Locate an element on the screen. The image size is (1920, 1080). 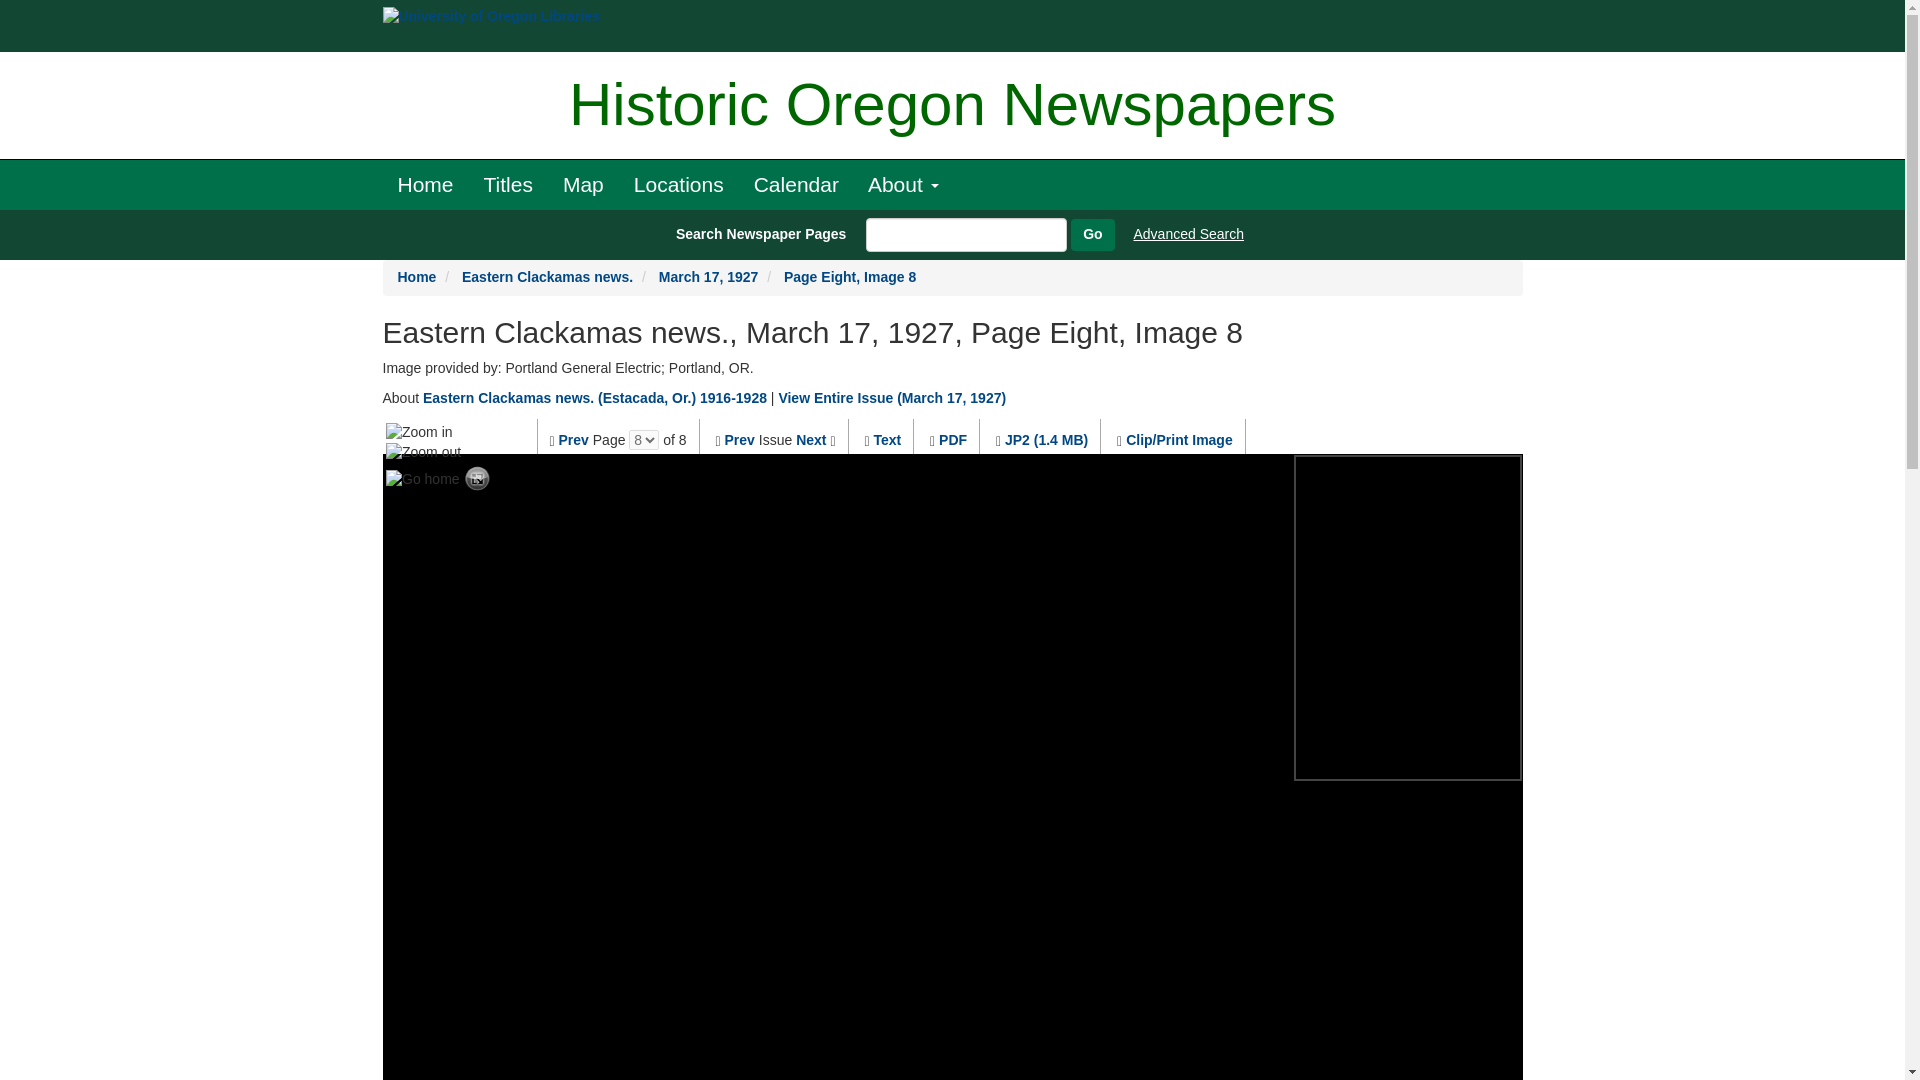
Advanced Search is located at coordinates (1189, 233).